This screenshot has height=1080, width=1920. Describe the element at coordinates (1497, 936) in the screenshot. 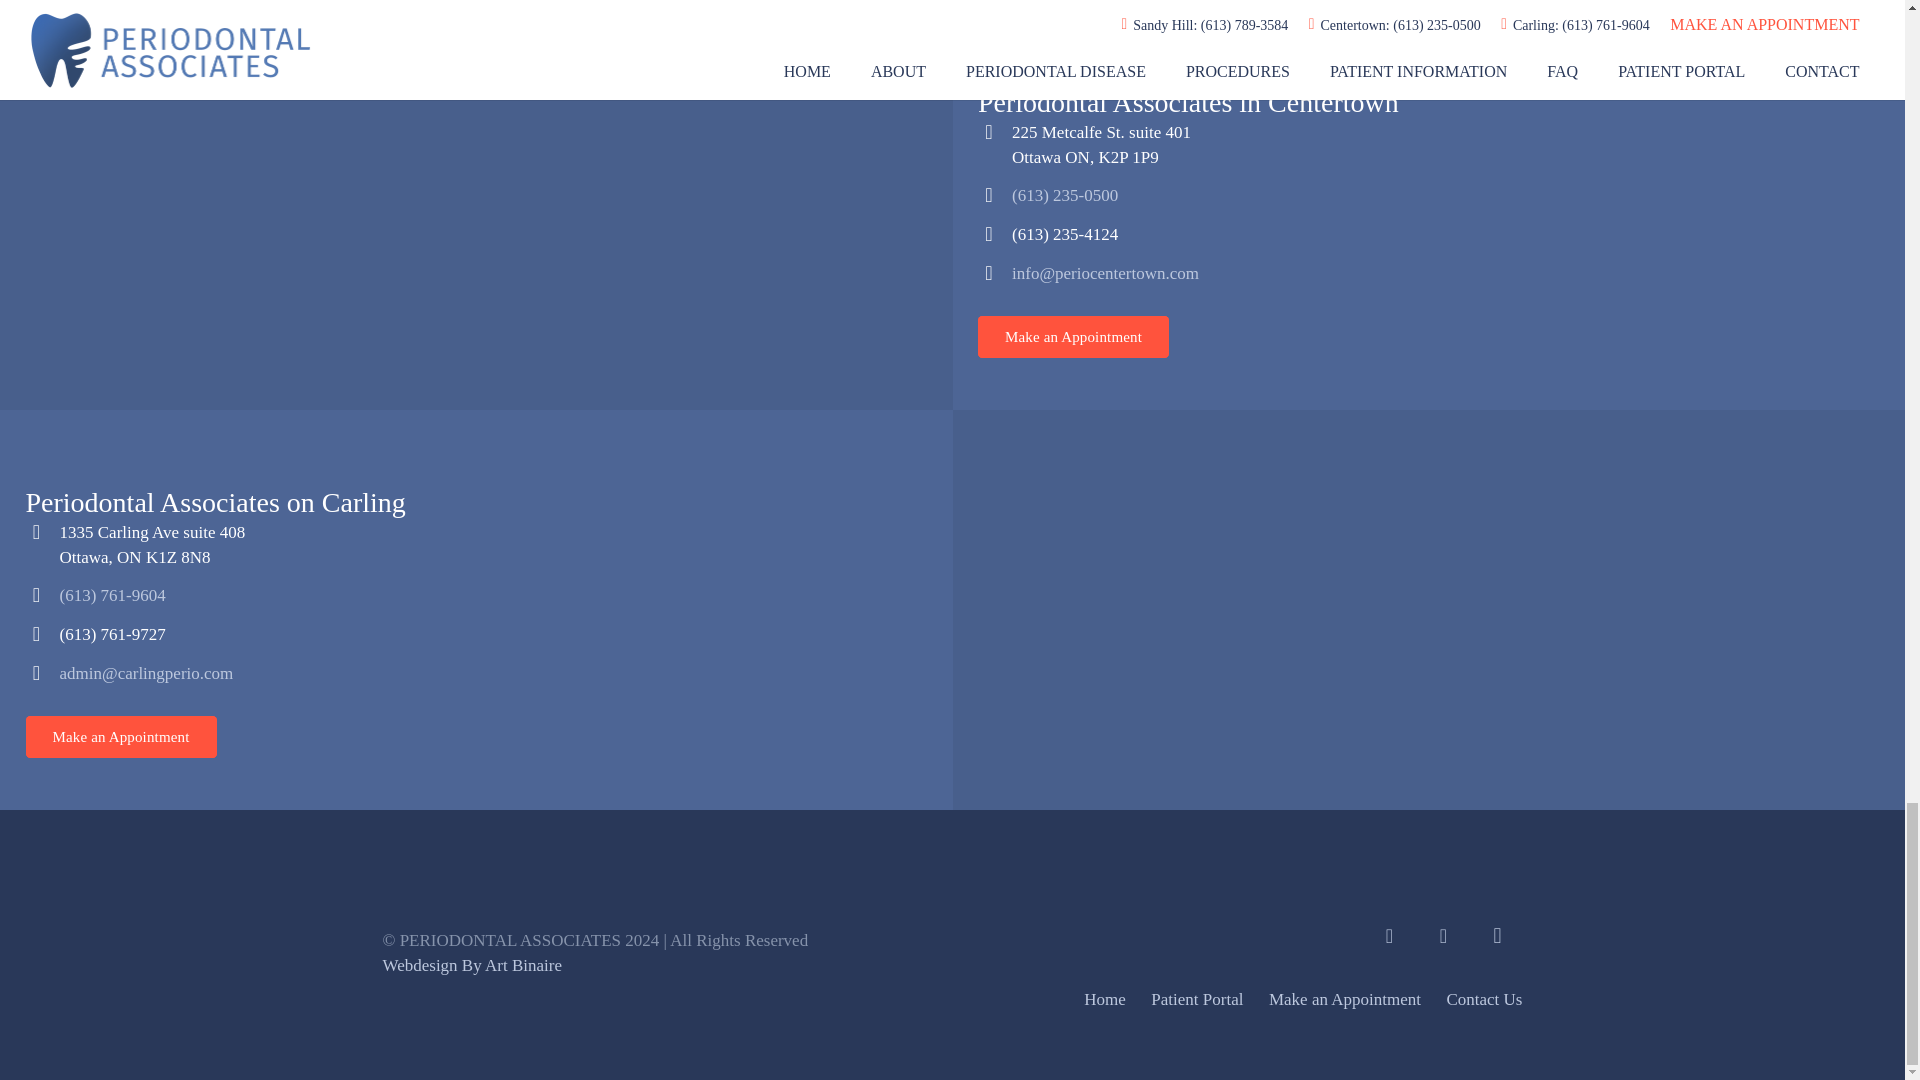

I see `Instagram` at that location.